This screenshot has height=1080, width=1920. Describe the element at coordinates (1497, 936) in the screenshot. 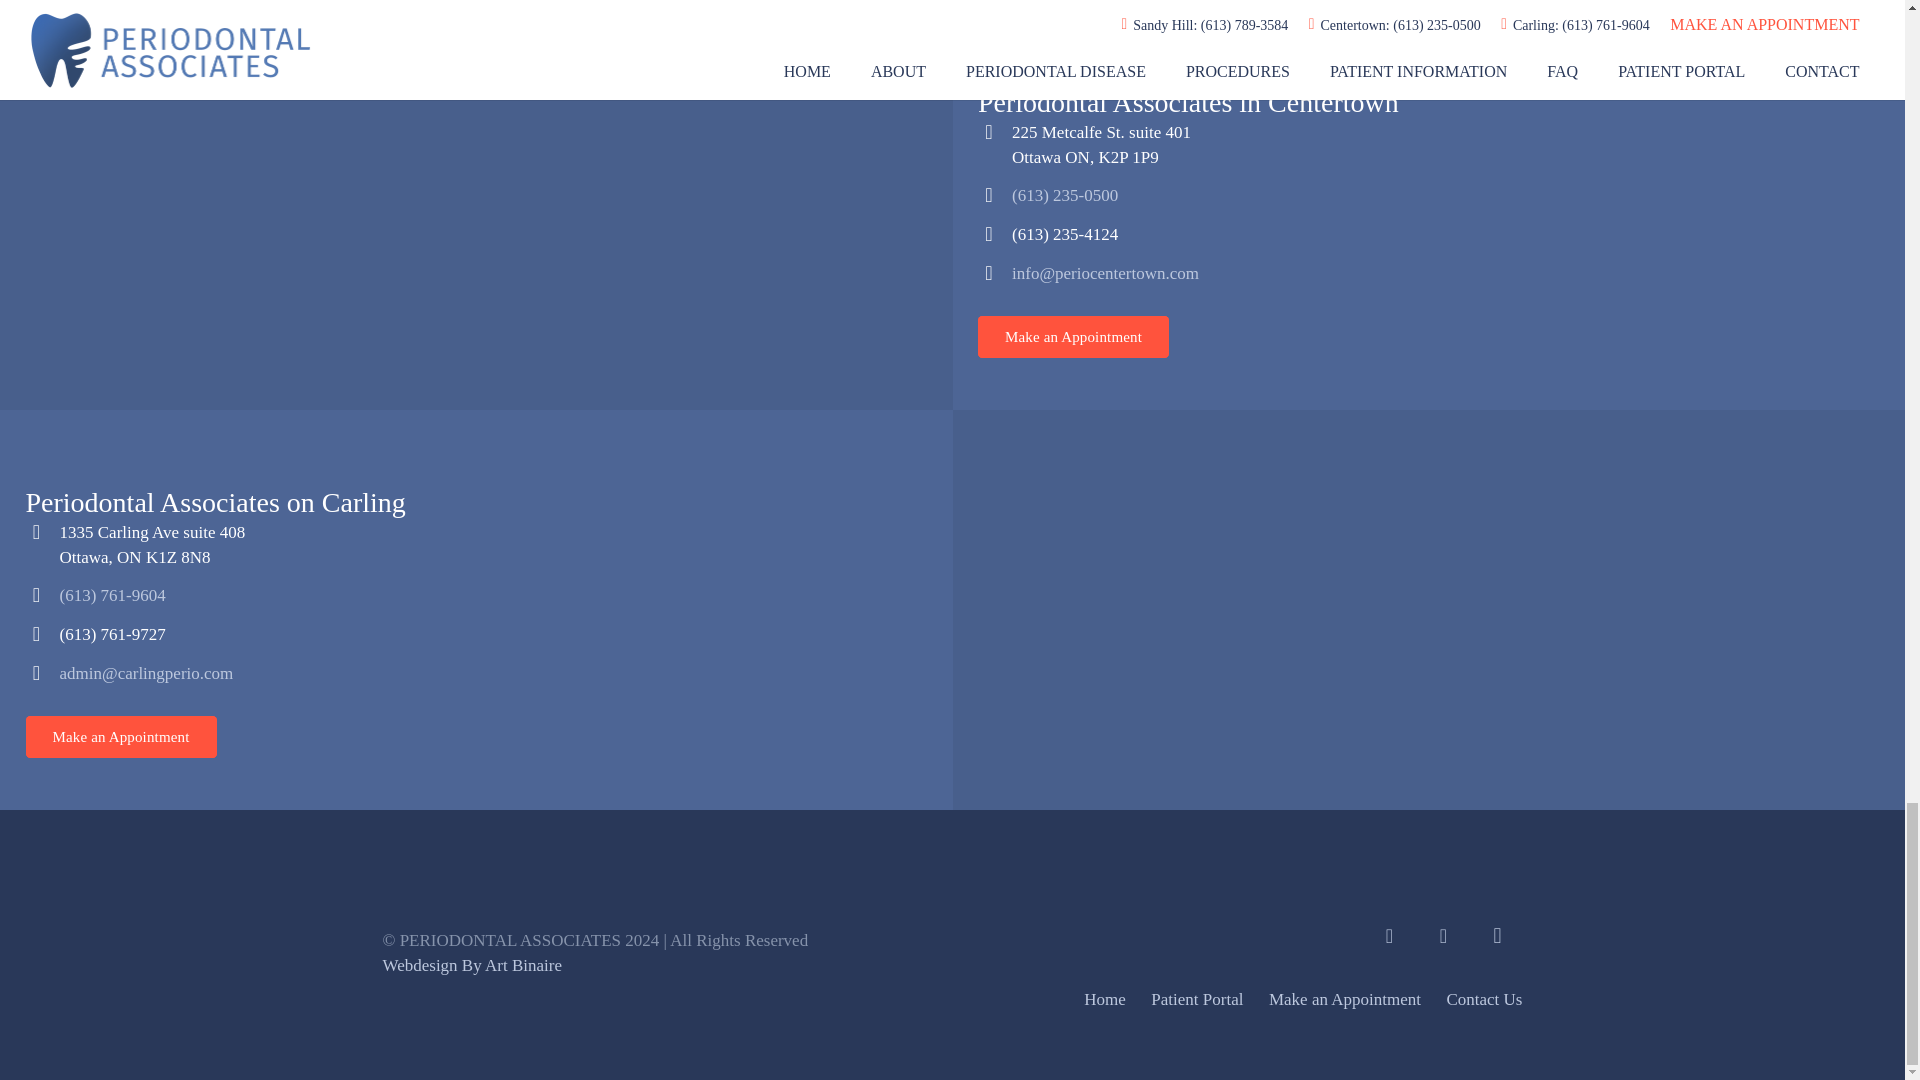

I see `Instagram` at that location.